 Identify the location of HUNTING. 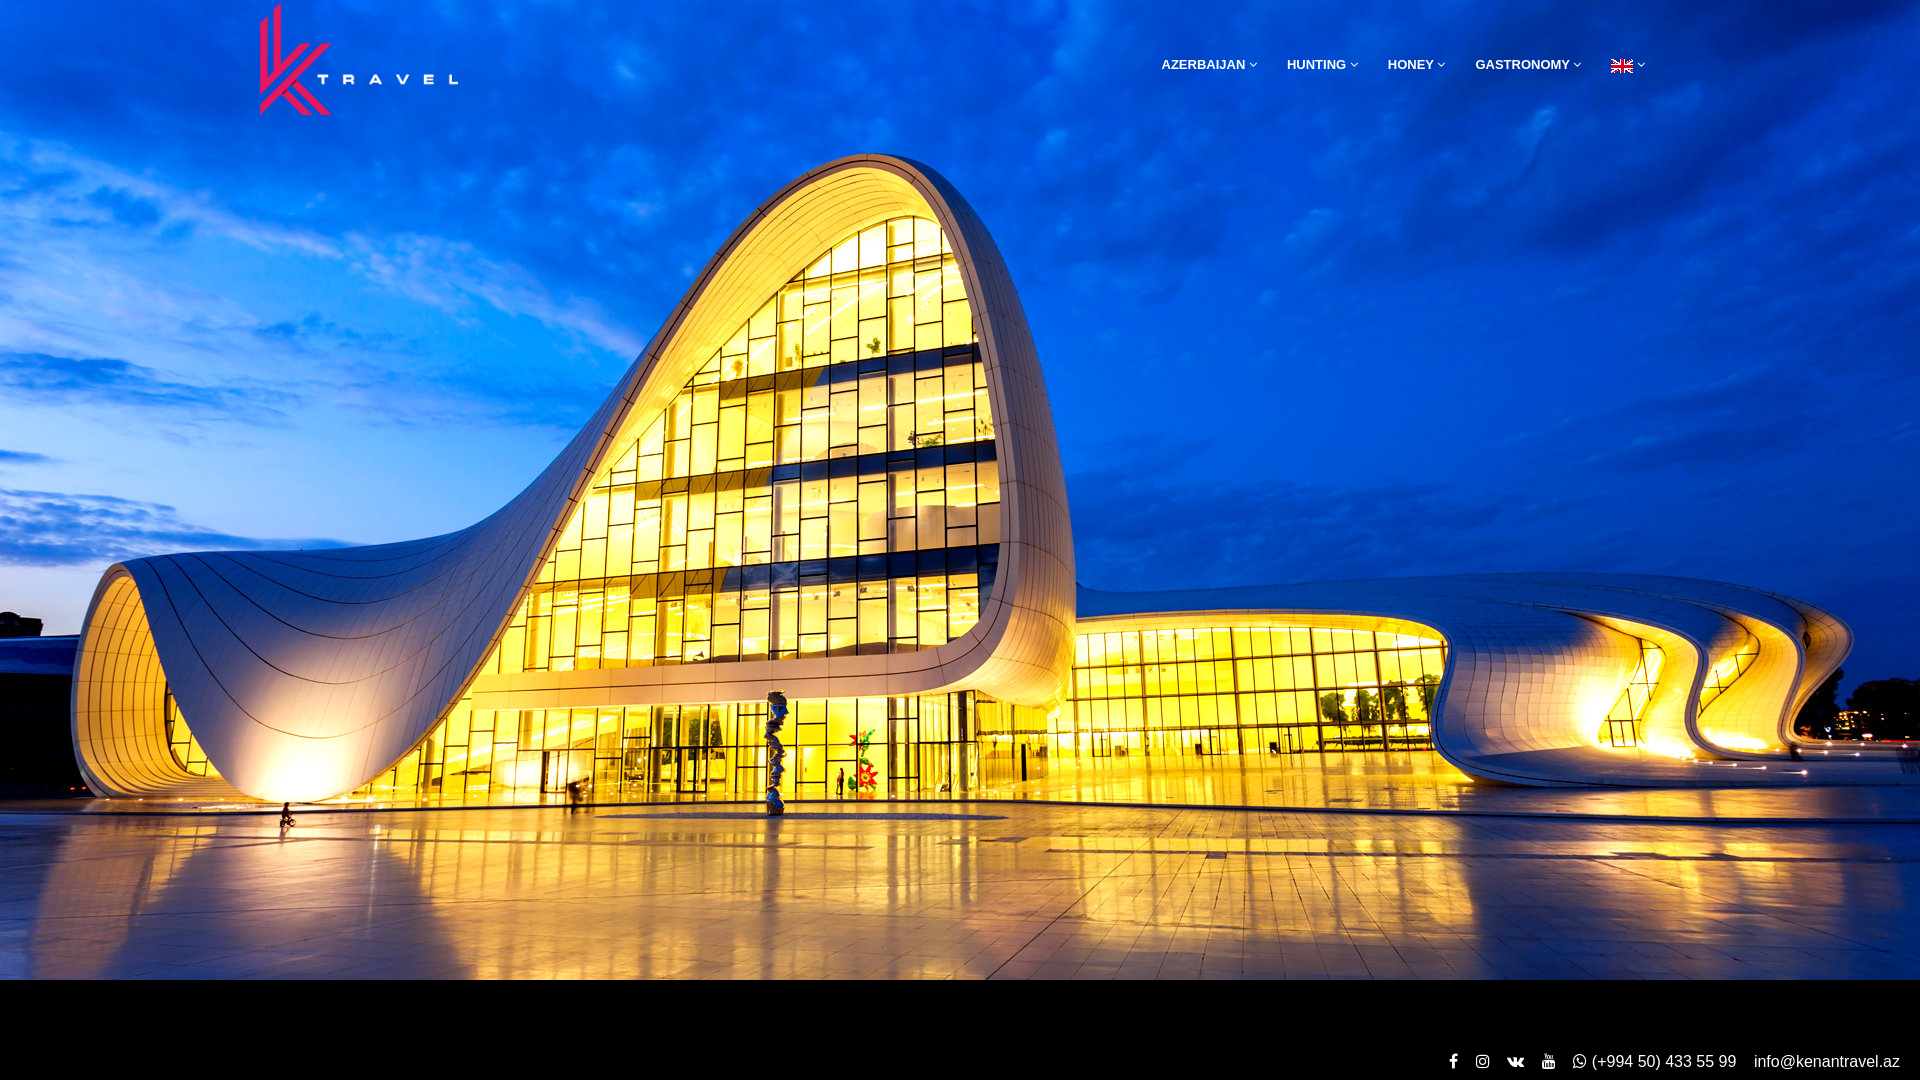
(1322, 65).